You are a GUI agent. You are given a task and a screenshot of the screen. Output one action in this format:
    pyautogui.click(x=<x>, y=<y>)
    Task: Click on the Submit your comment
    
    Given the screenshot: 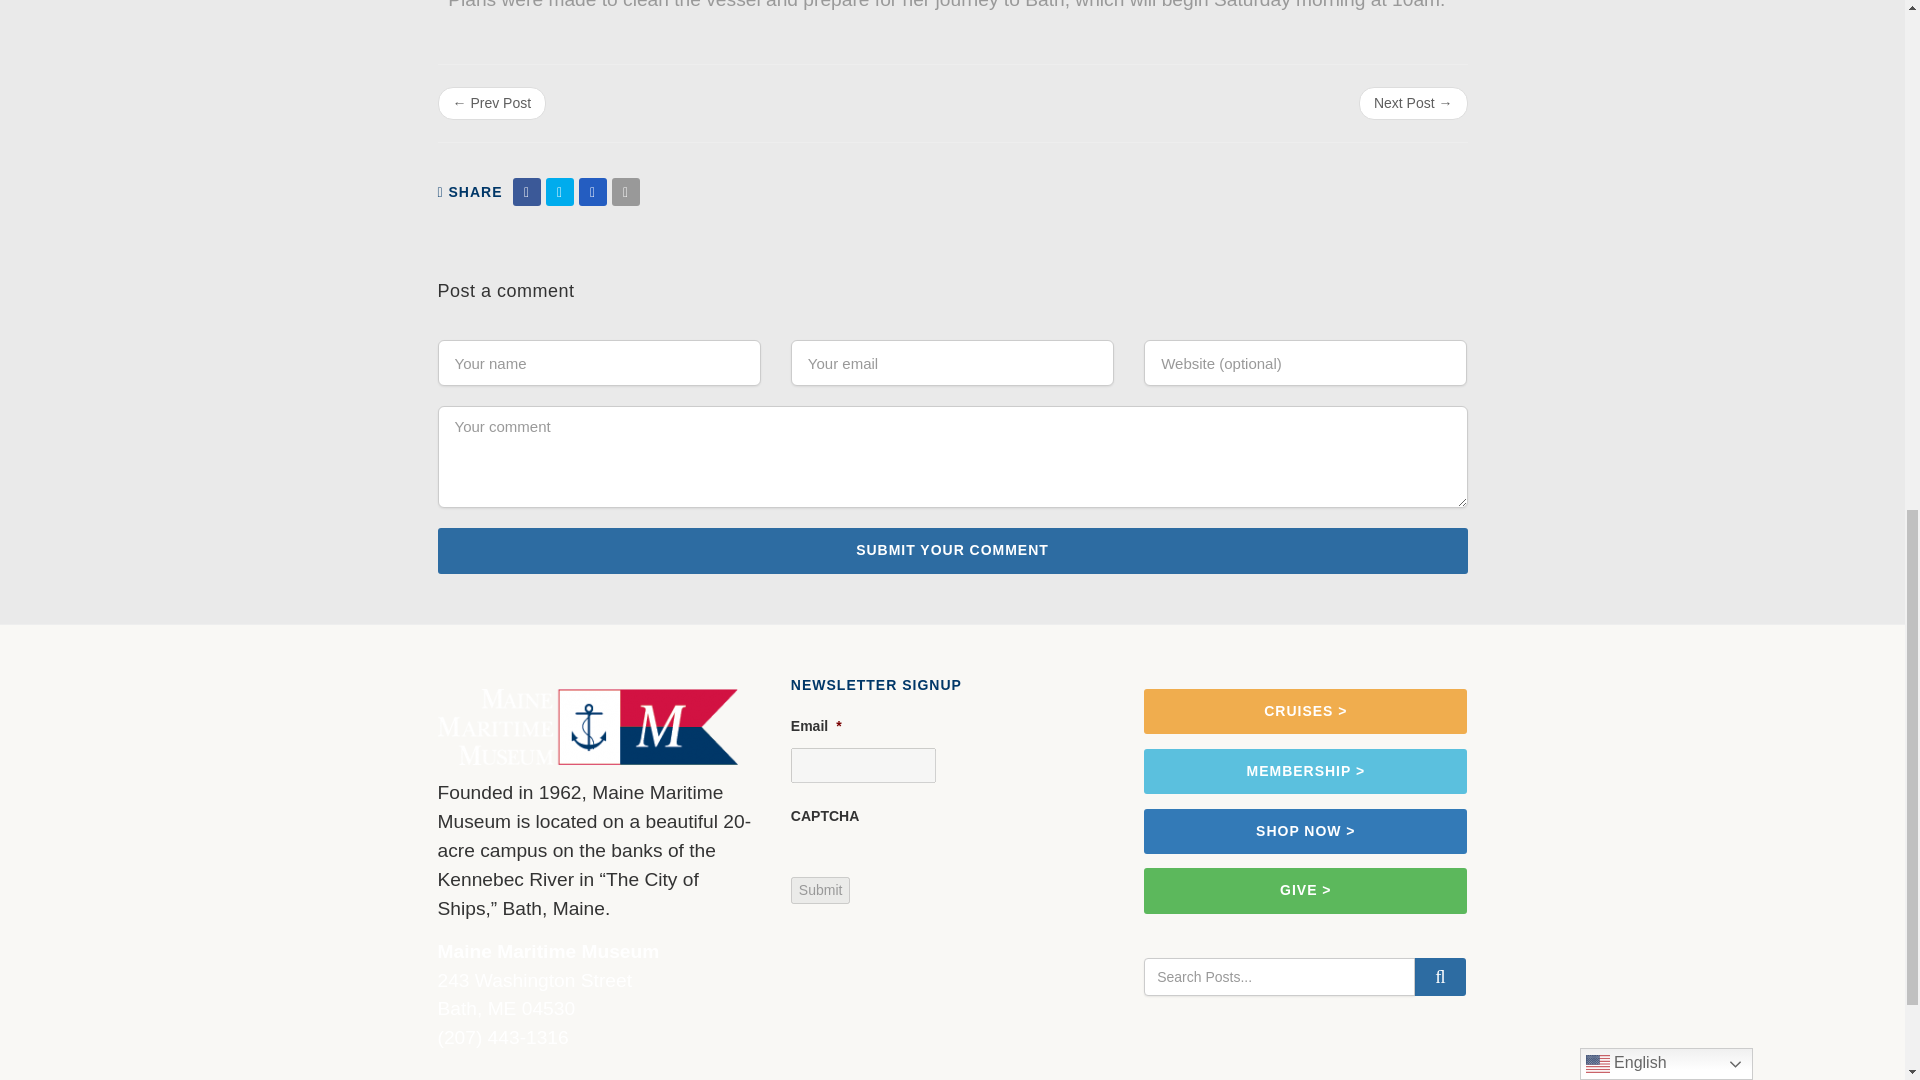 What is the action you would take?
    pyautogui.click(x=952, y=550)
    